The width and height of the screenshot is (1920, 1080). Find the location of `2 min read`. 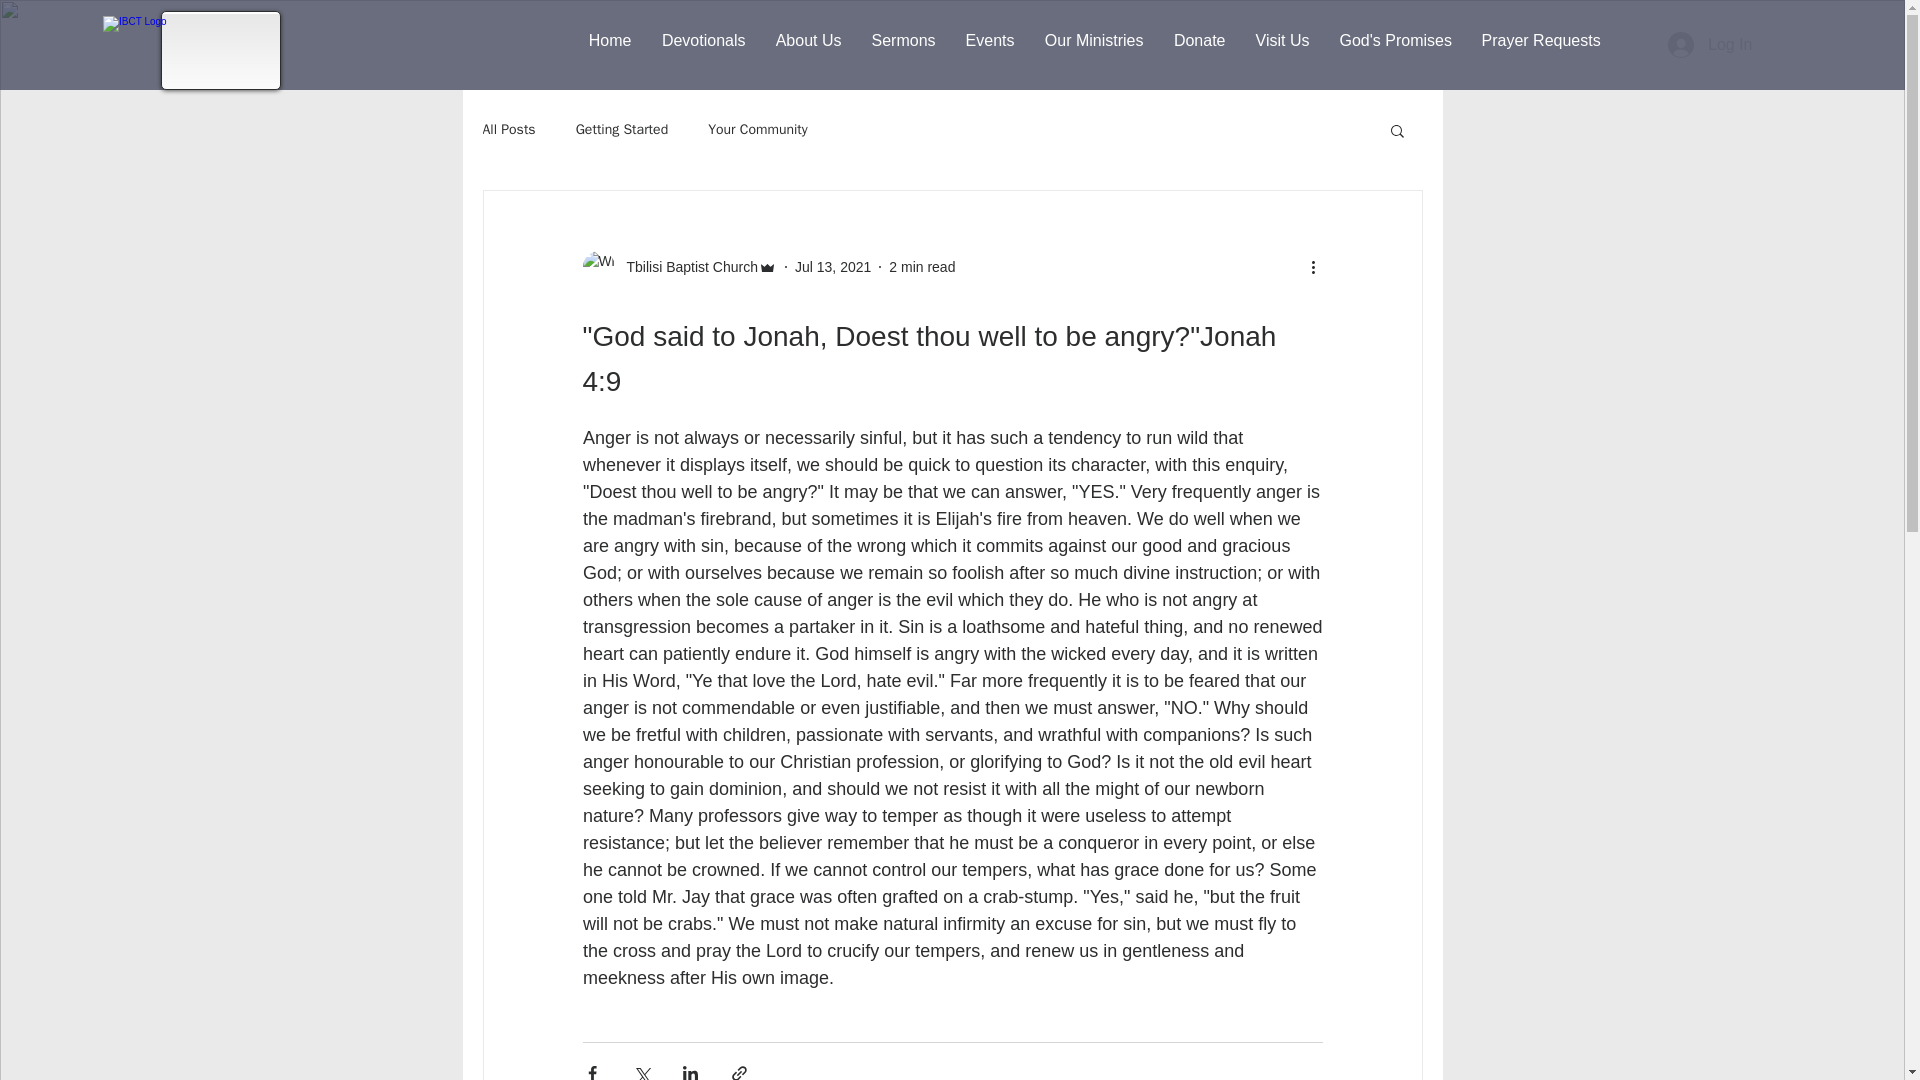

2 min read is located at coordinates (921, 266).